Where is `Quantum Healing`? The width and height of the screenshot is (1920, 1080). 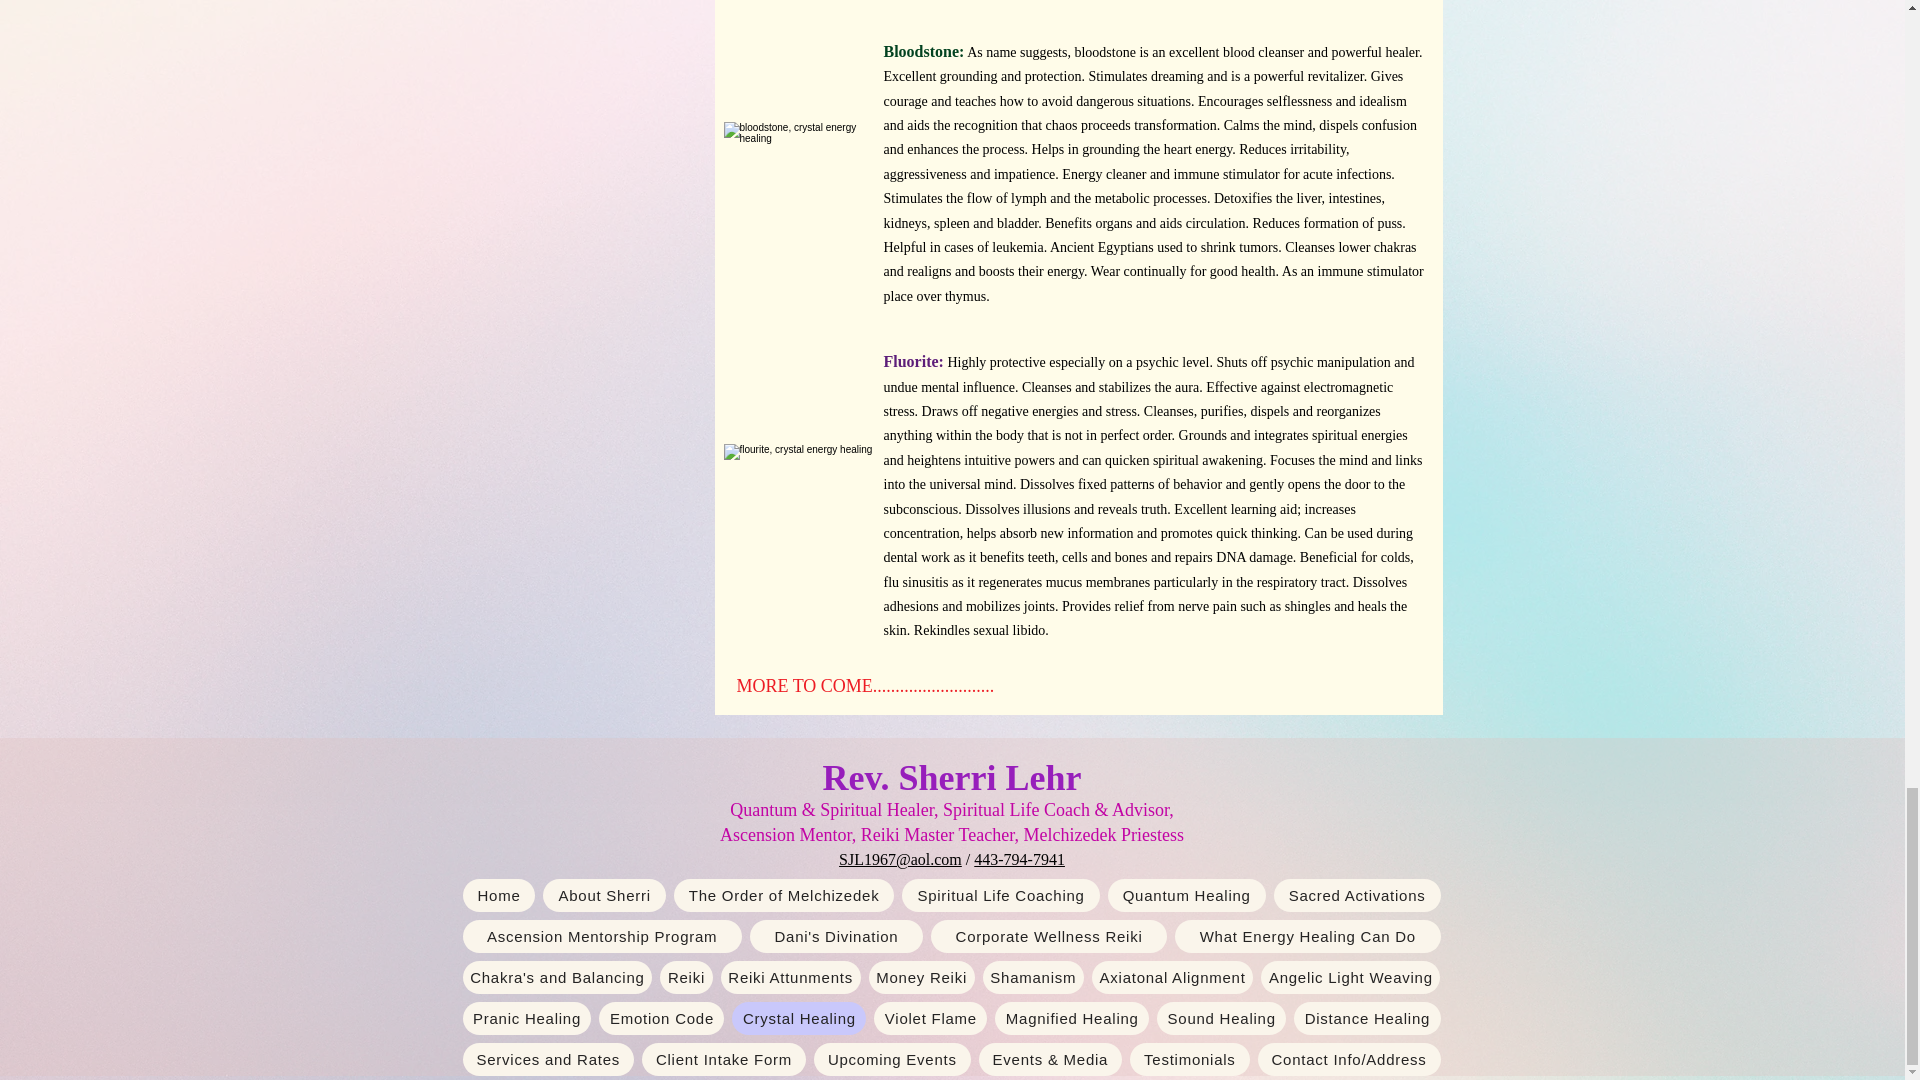 Quantum Healing is located at coordinates (1186, 895).